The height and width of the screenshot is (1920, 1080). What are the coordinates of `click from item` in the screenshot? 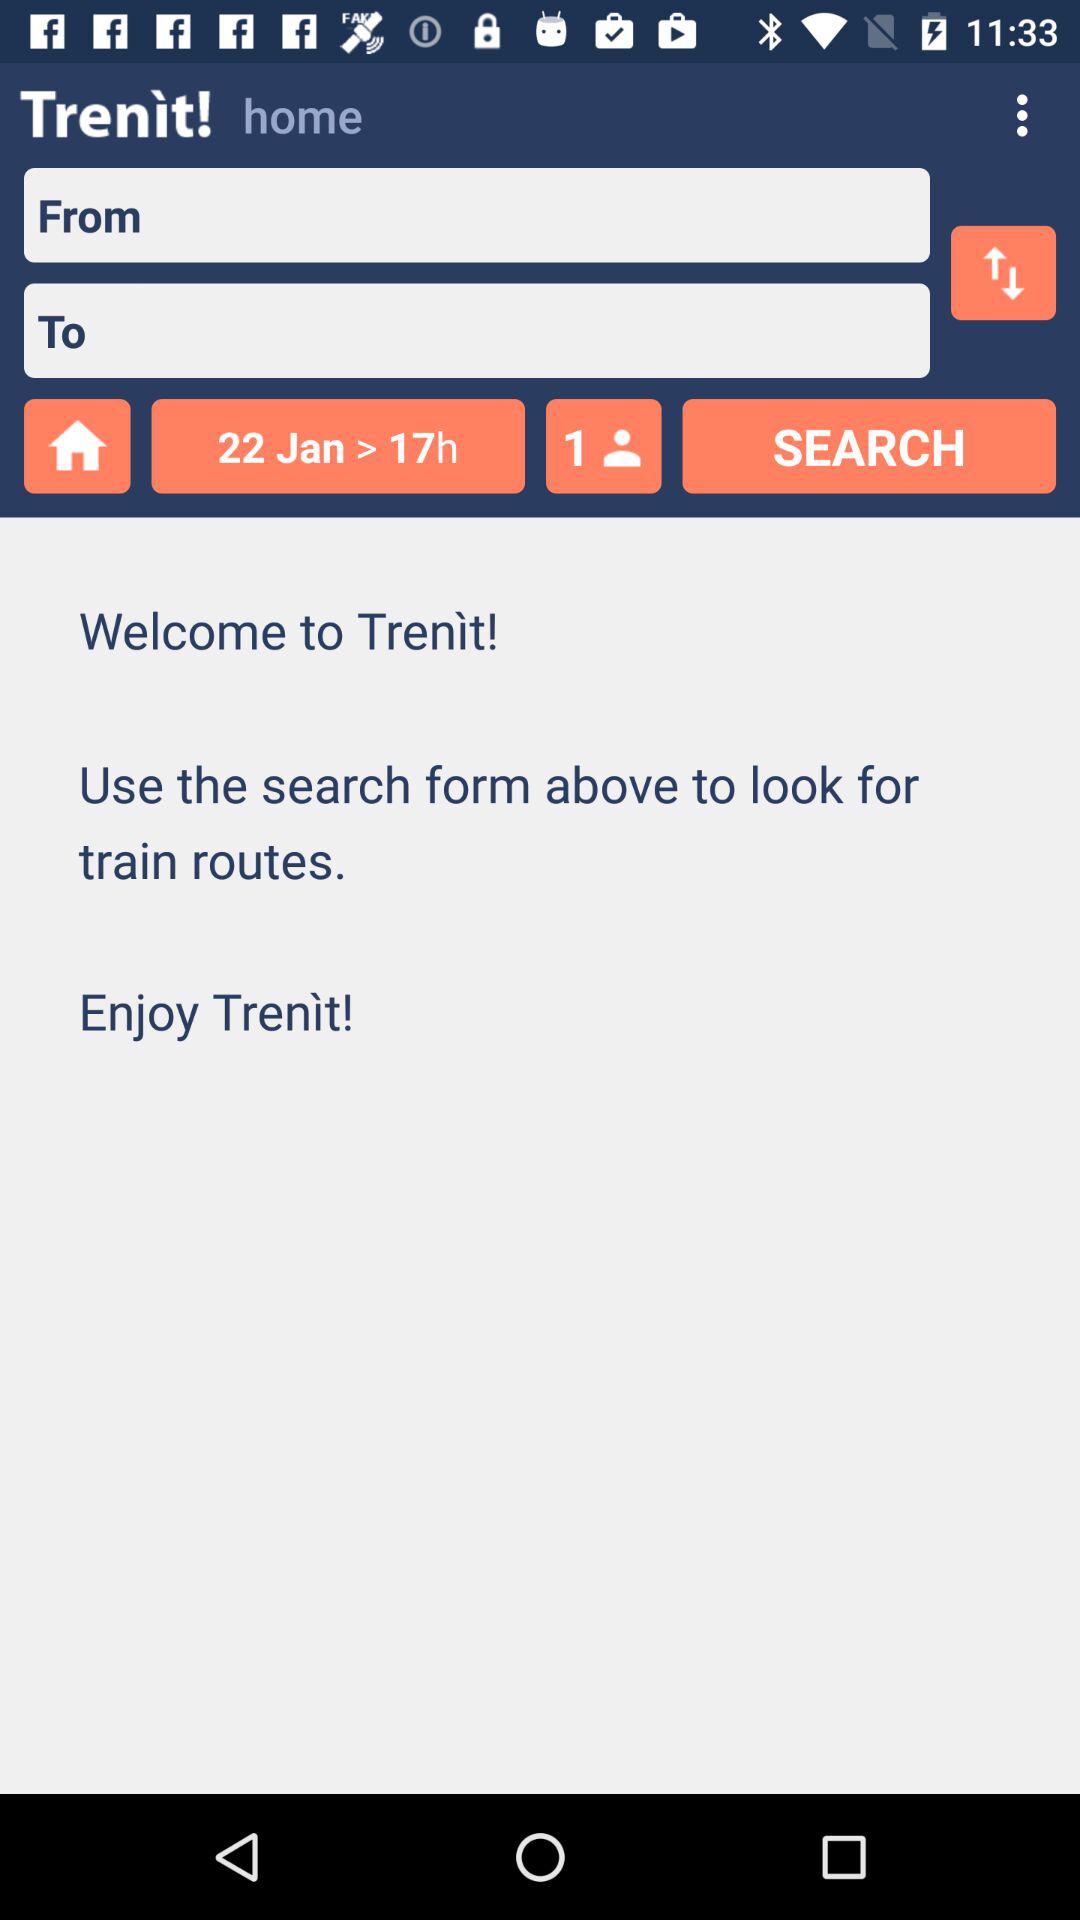 It's located at (82, 214).